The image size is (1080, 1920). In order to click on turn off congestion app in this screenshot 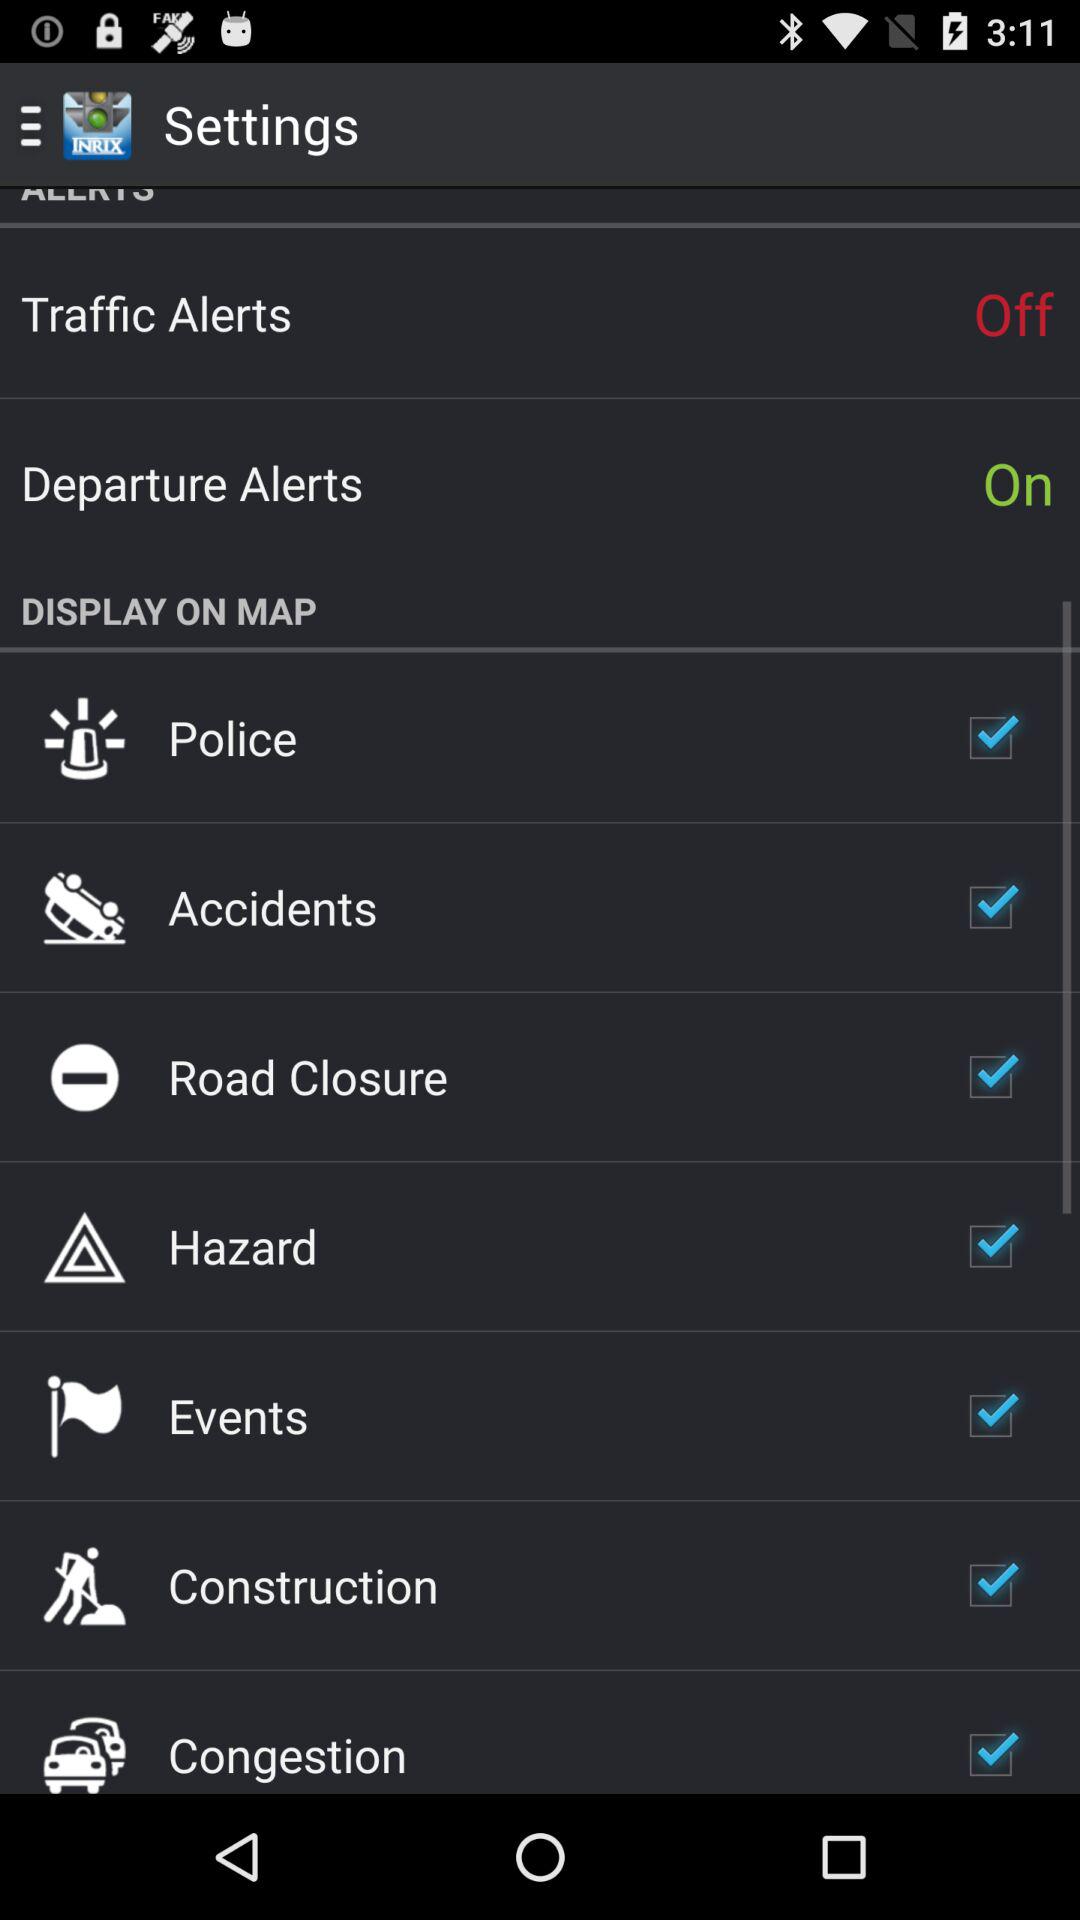, I will do `click(288, 1754)`.